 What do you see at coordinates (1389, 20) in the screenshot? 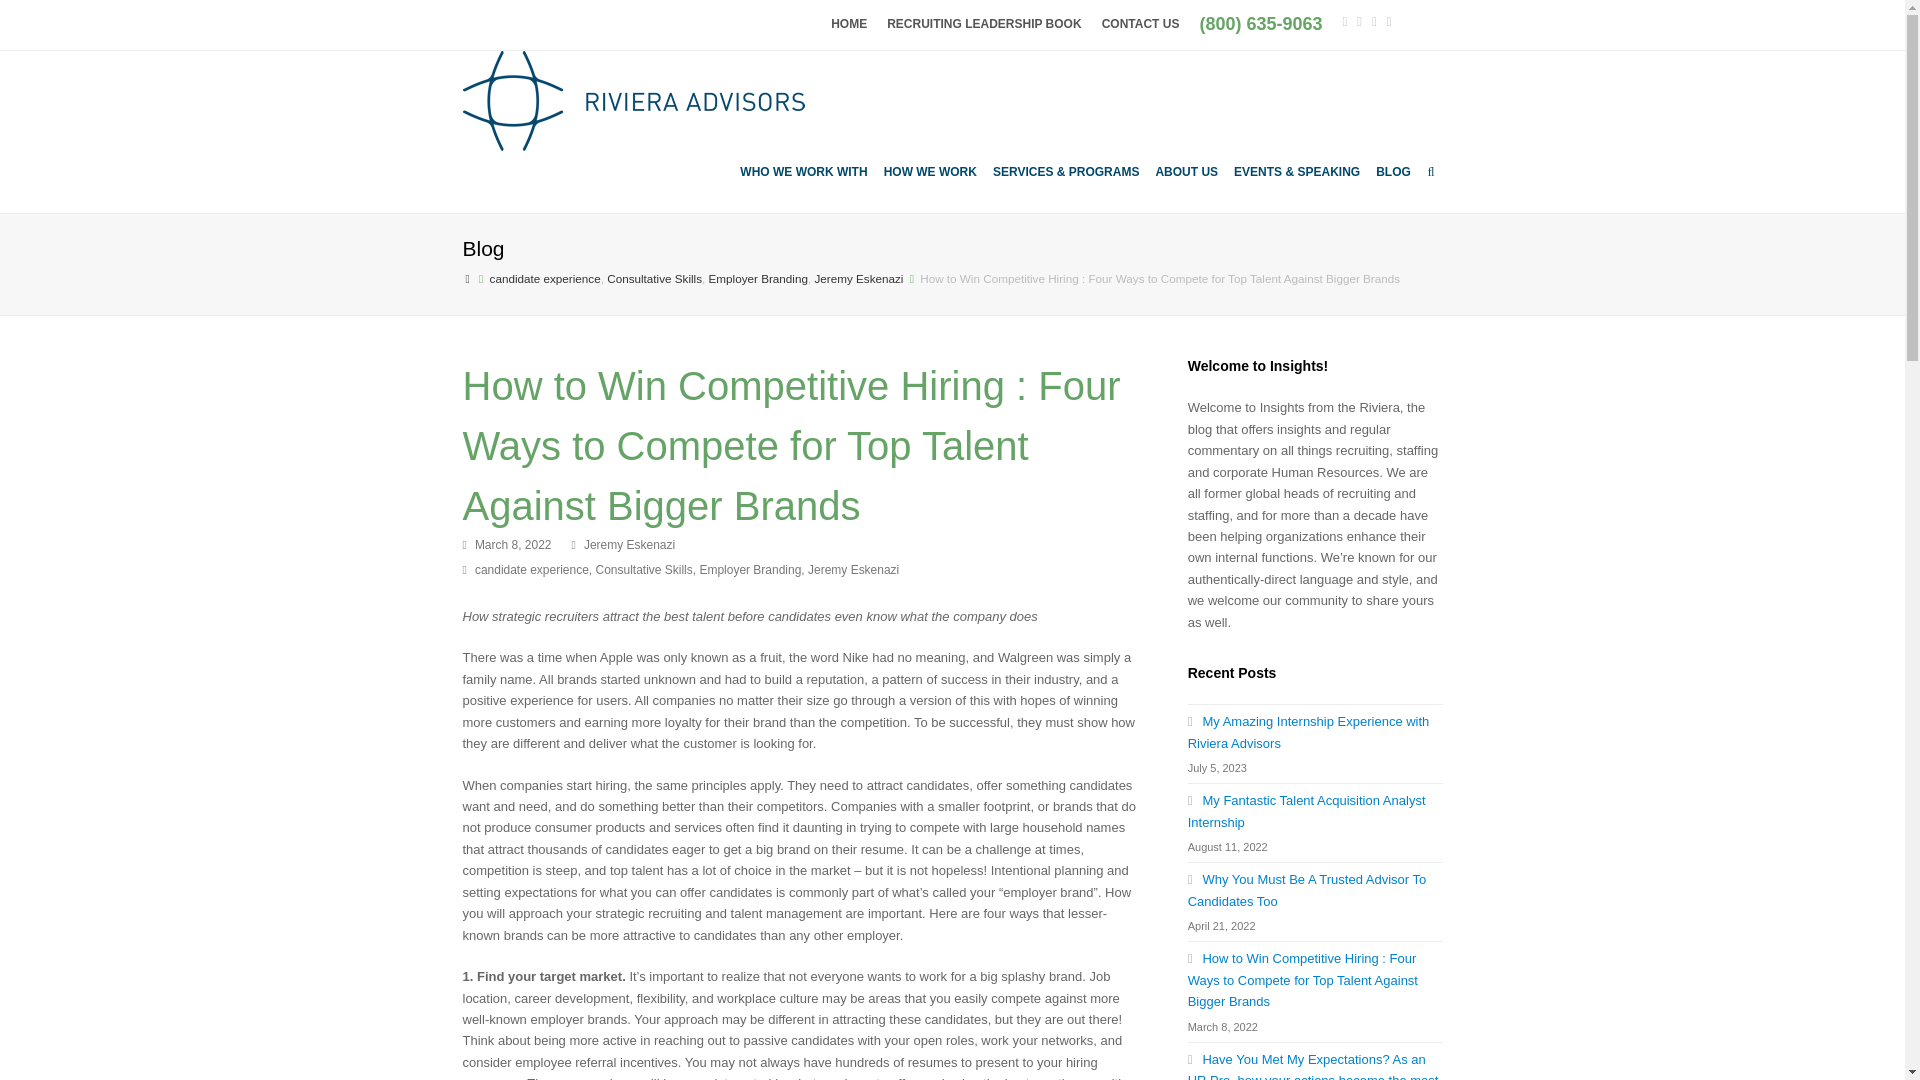
I see `Youtube` at bounding box center [1389, 20].